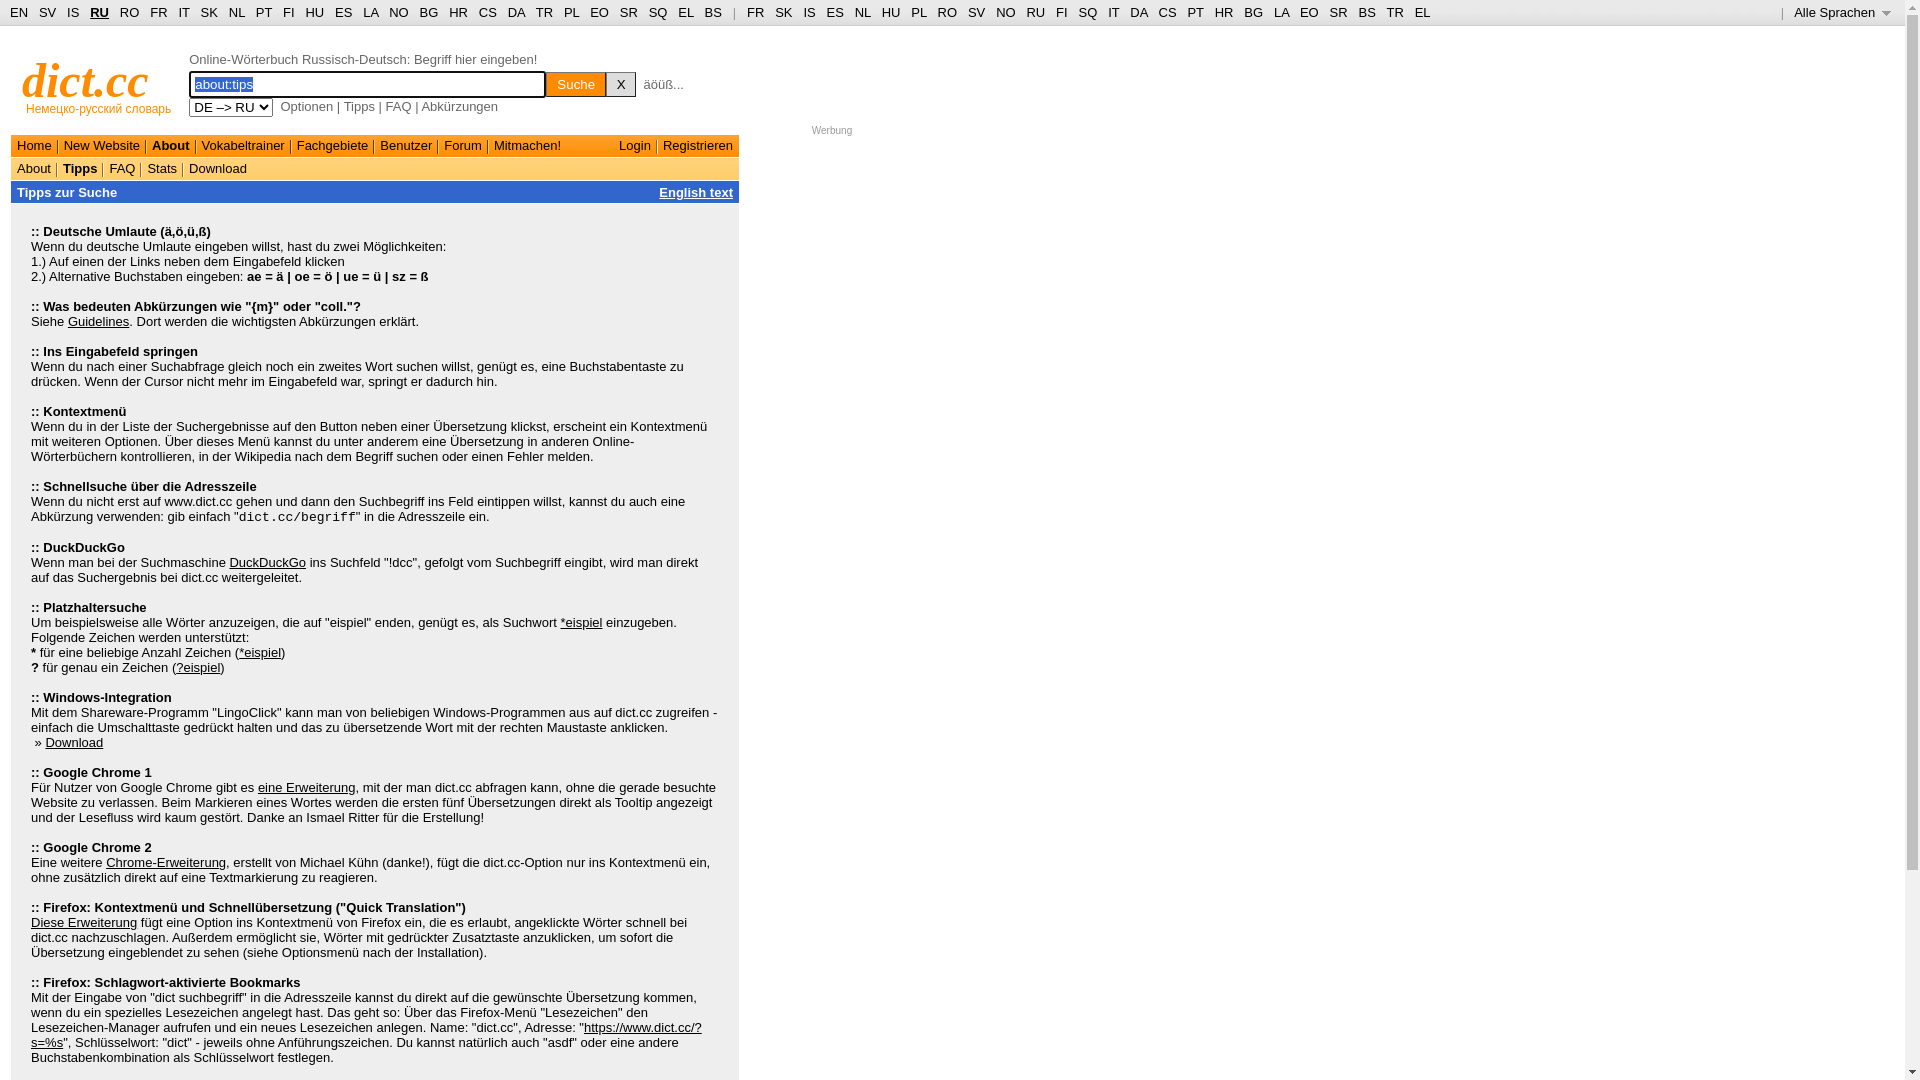 Image resolution: width=1920 pixels, height=1080 pixels. I want to click on SR, so click(629, 12).